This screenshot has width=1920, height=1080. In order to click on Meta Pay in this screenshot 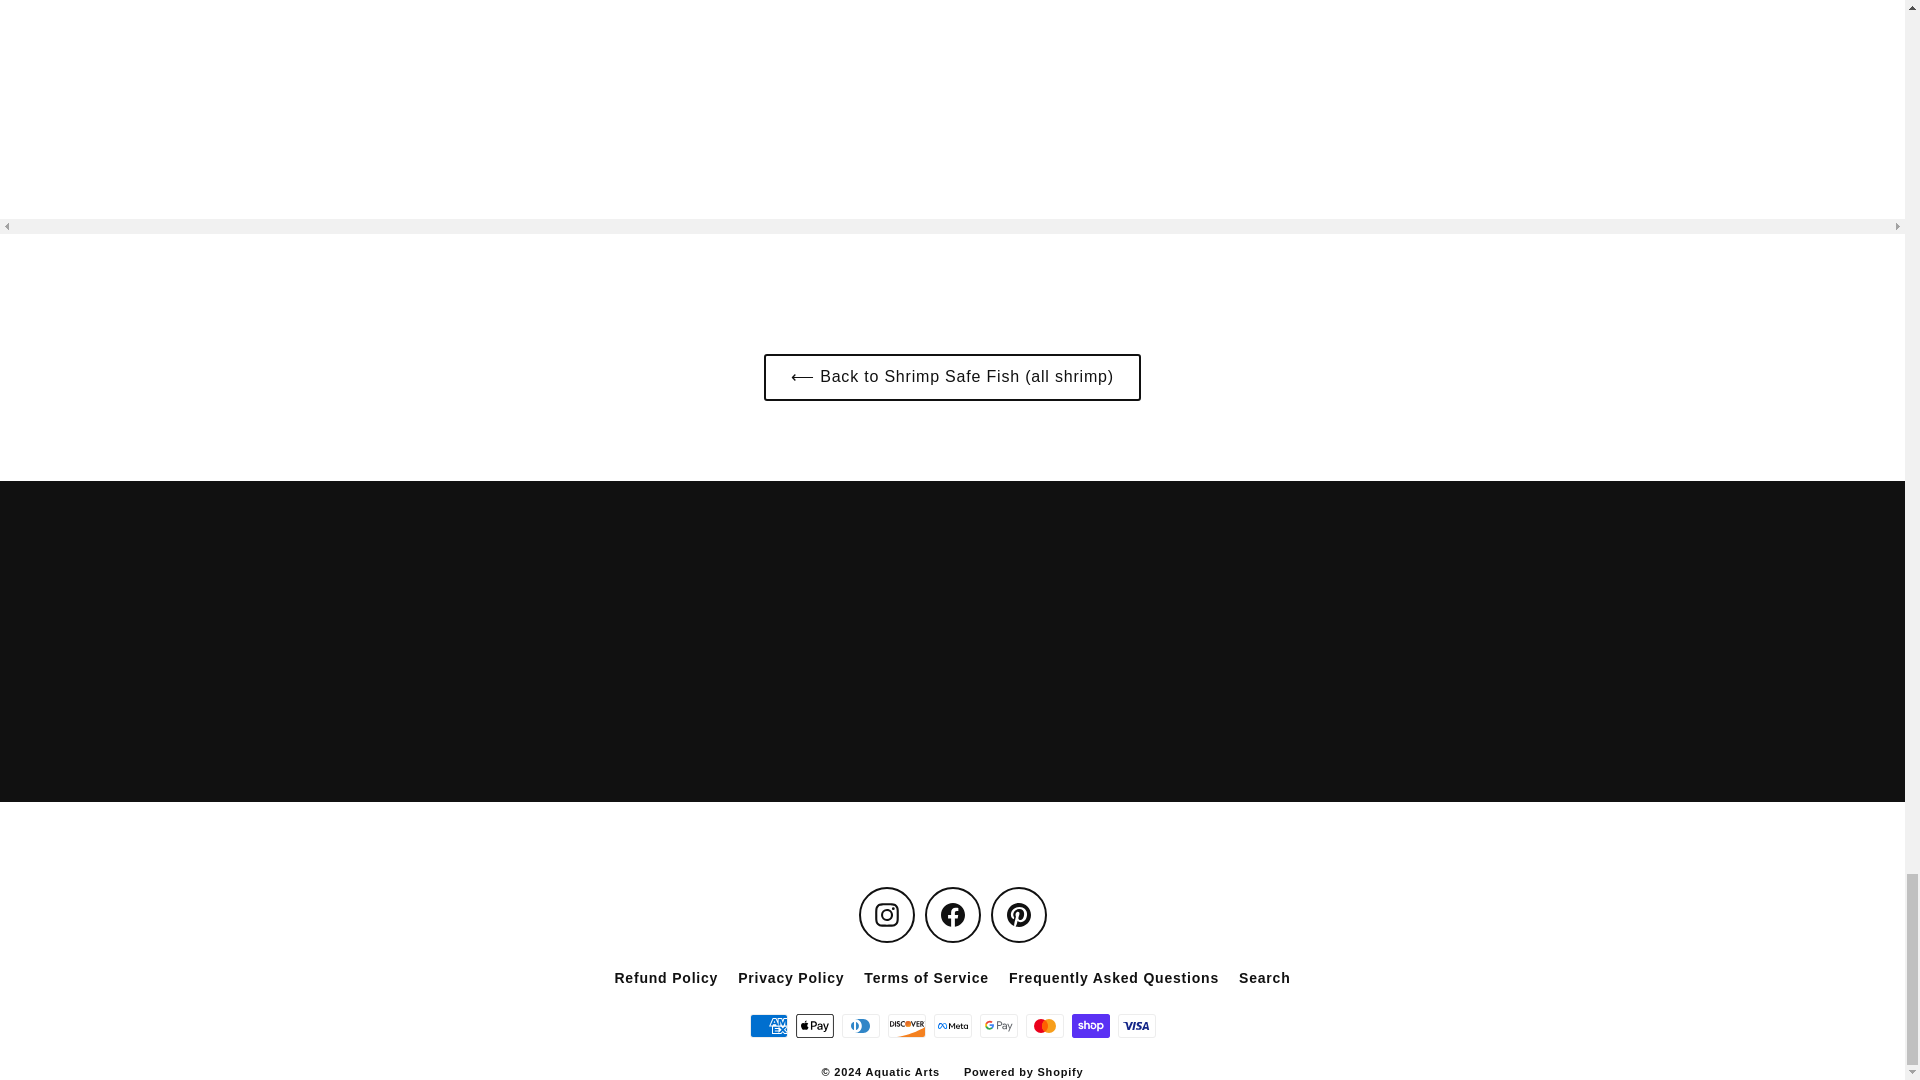, I will do `click(952, 1026)`.